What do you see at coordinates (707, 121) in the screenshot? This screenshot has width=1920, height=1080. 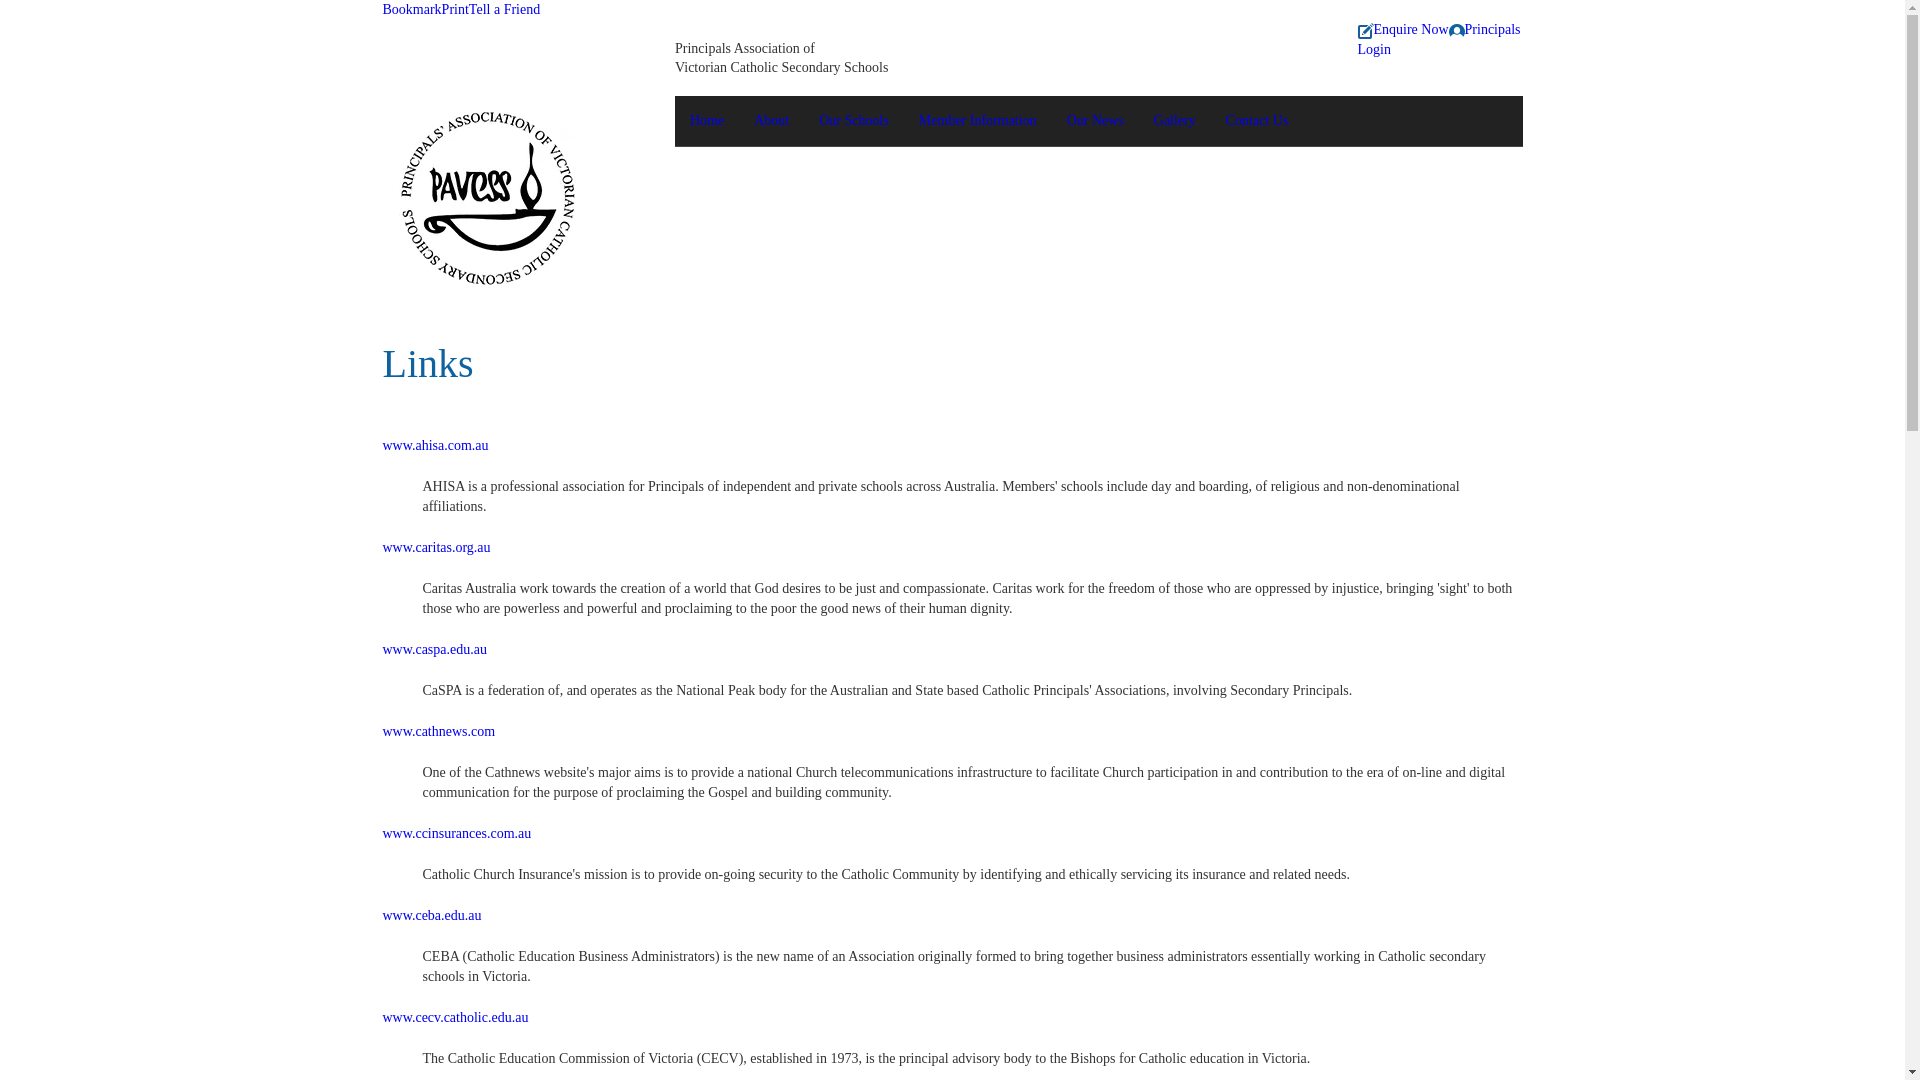 I see `Home` at bounding box center [707, 121].